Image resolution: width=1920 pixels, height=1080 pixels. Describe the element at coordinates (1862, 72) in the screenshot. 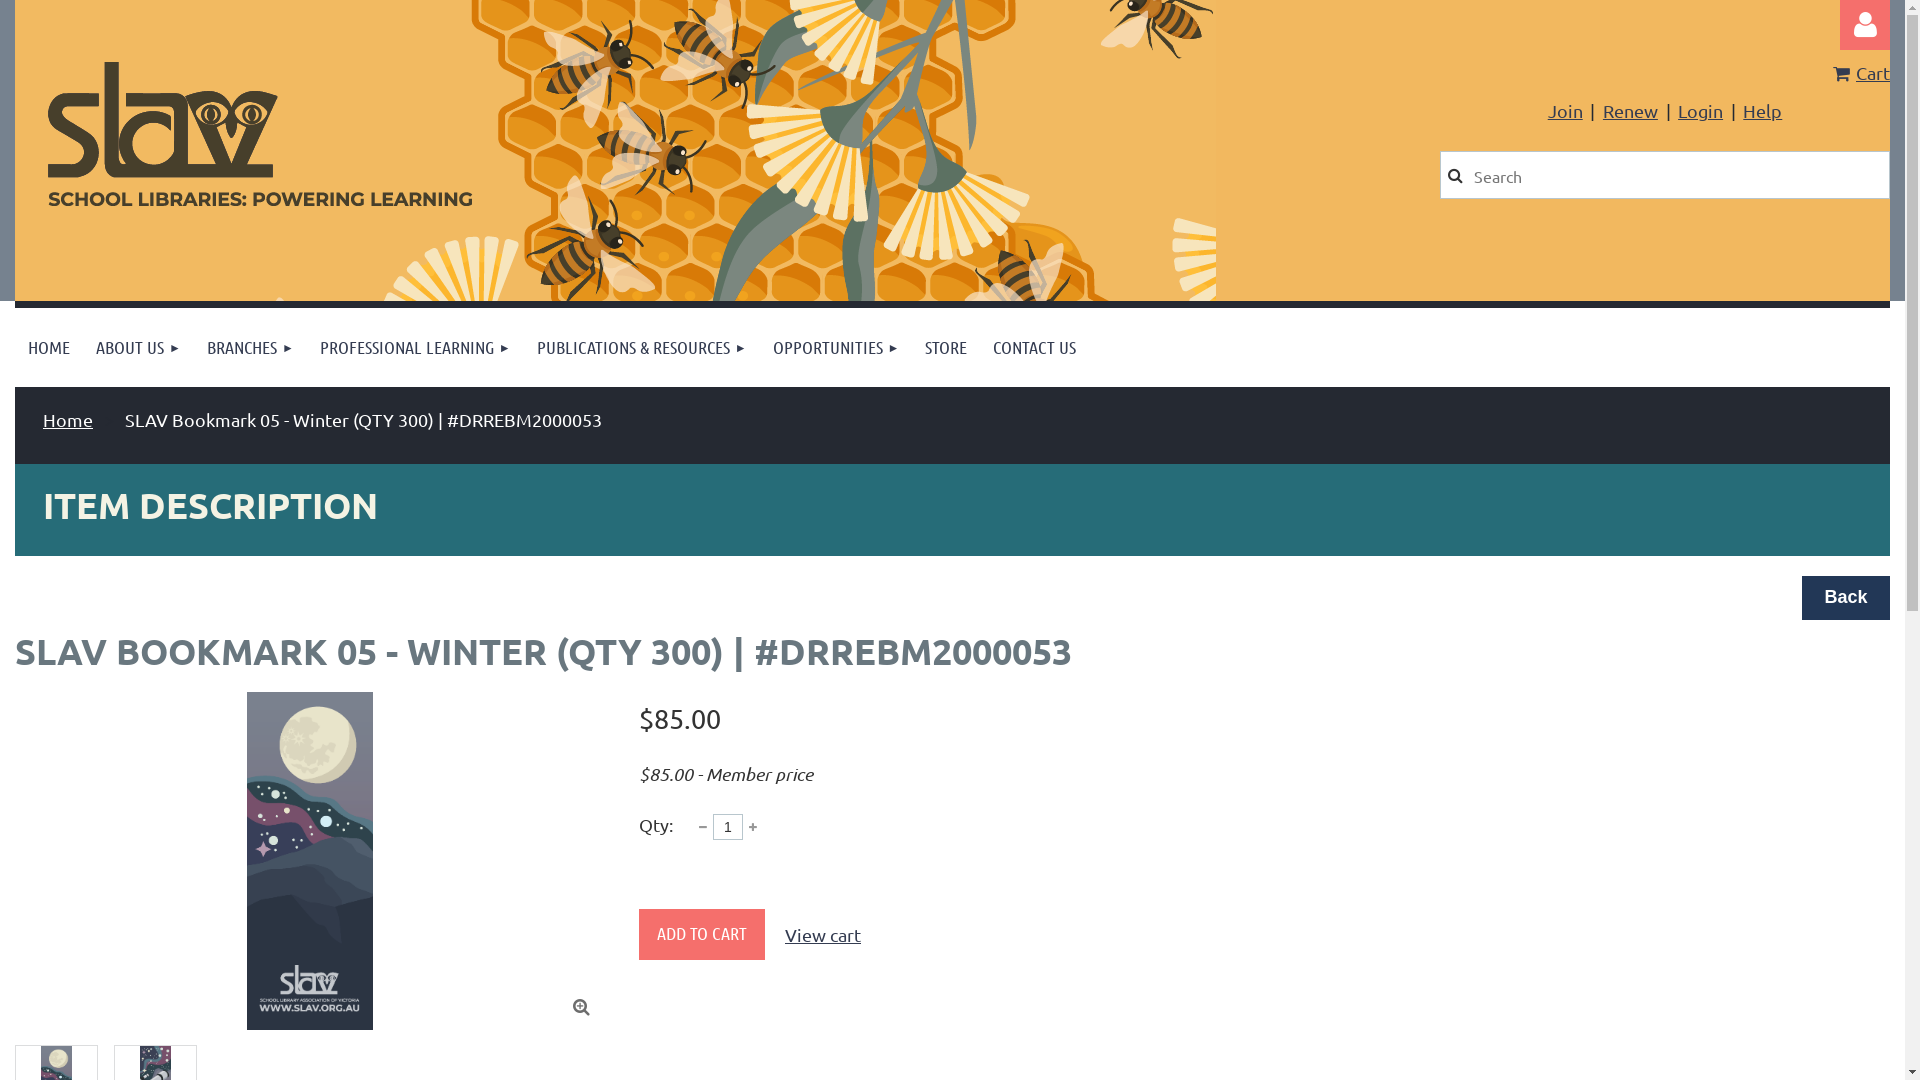

I see `Cart` at that location.